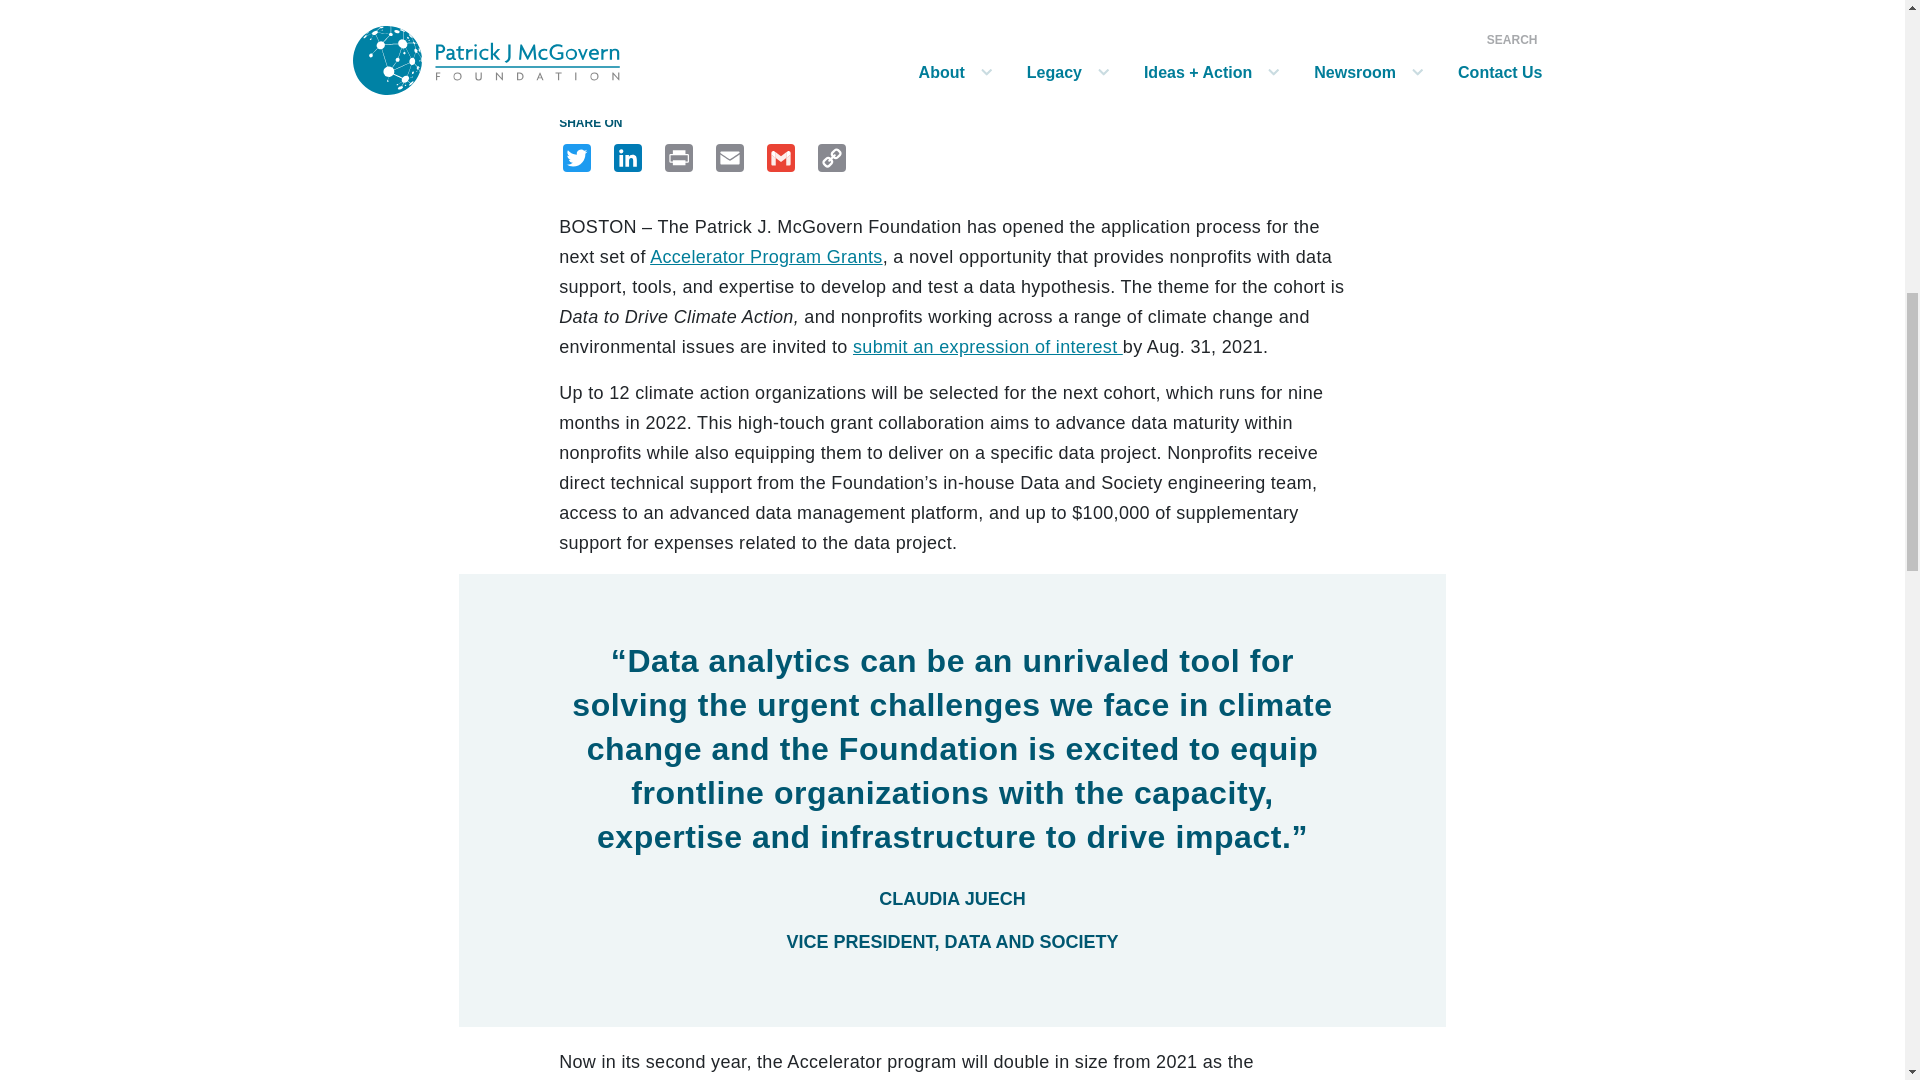 The width and height of the screenshot is (1920, 1080). What do you see at coordinates (780, 157) in the screenshot?
I see `Gmail` at bounding box center [780, 157].